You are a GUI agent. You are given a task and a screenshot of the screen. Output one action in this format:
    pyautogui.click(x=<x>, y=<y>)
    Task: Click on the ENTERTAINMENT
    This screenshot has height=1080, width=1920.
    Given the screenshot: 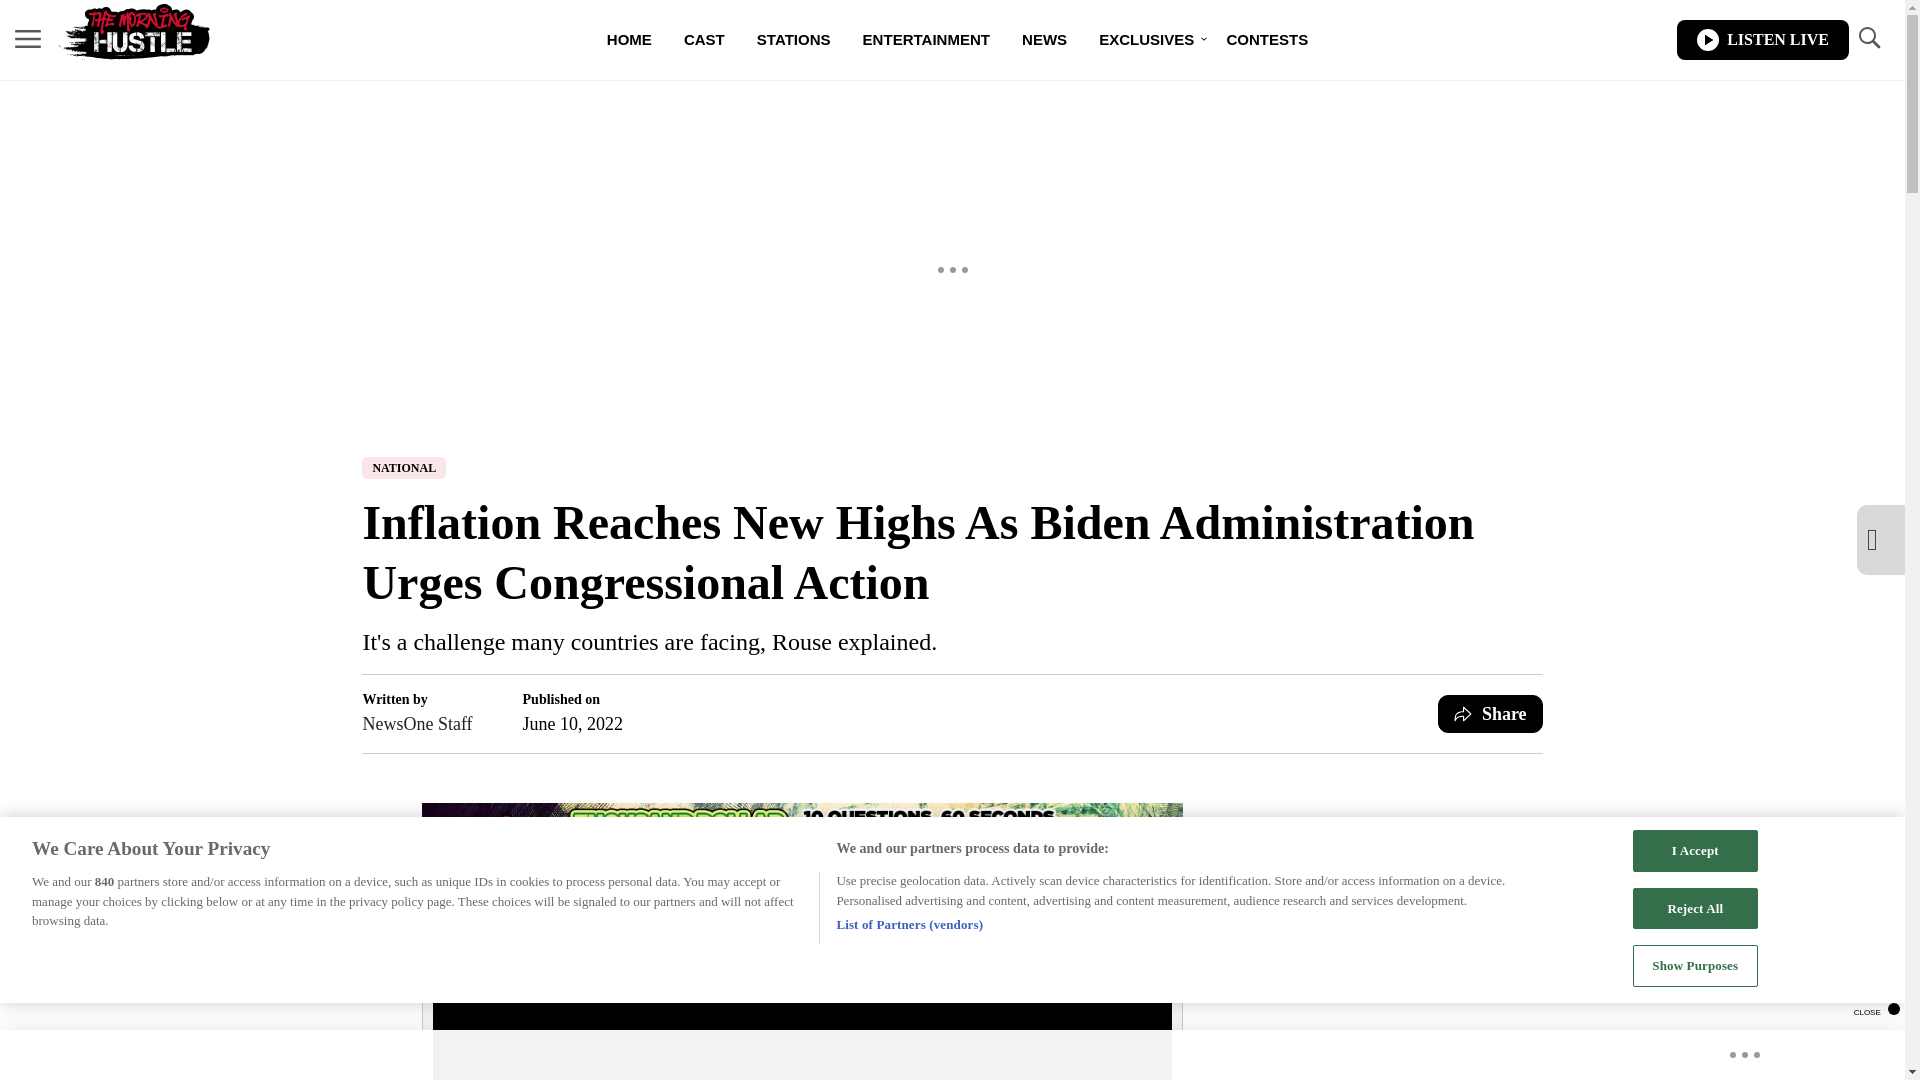 What is the action you would take?
    pyautogui.click(x=926, y=40)
    